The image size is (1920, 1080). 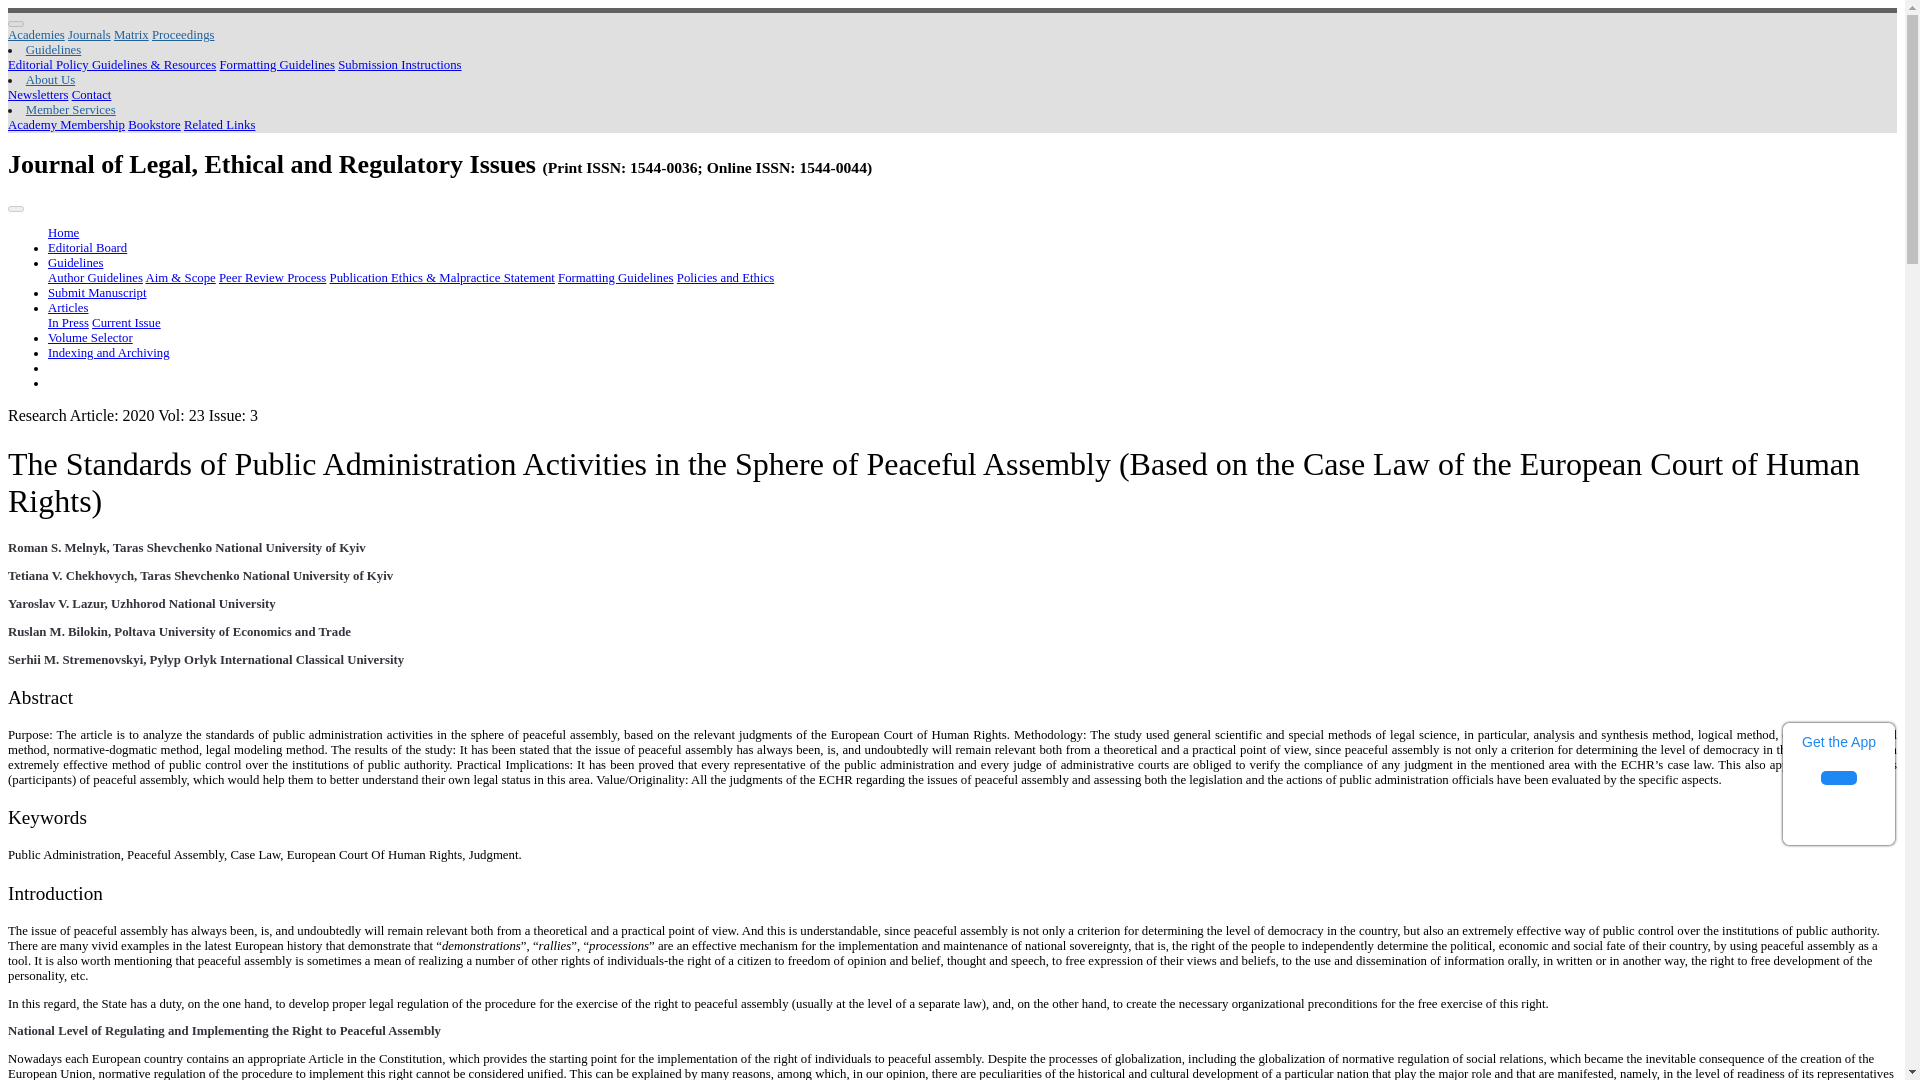 What do you see at coordinates (183, 35) in the screenshot?
I see `Click here` at bounding box center [183, 35].